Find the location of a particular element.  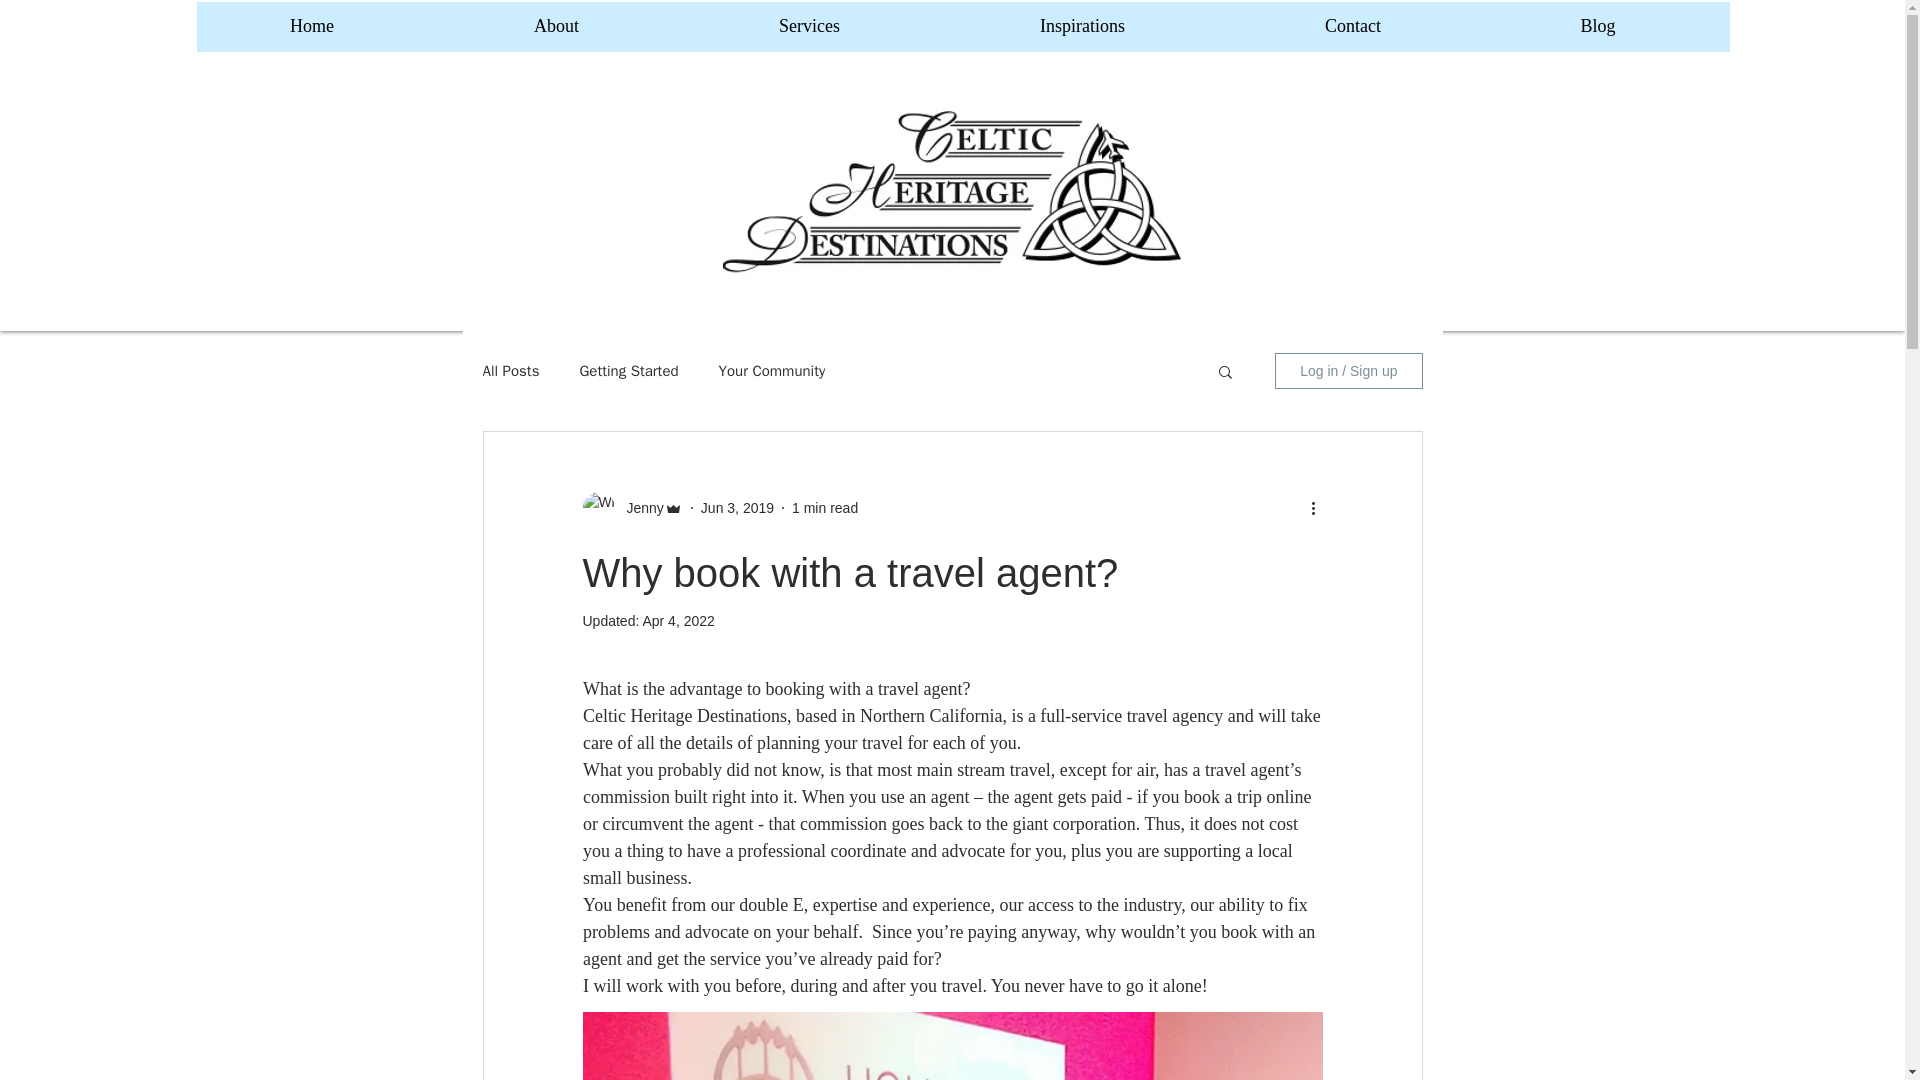

Your Community is located at coordinates (772, 371).